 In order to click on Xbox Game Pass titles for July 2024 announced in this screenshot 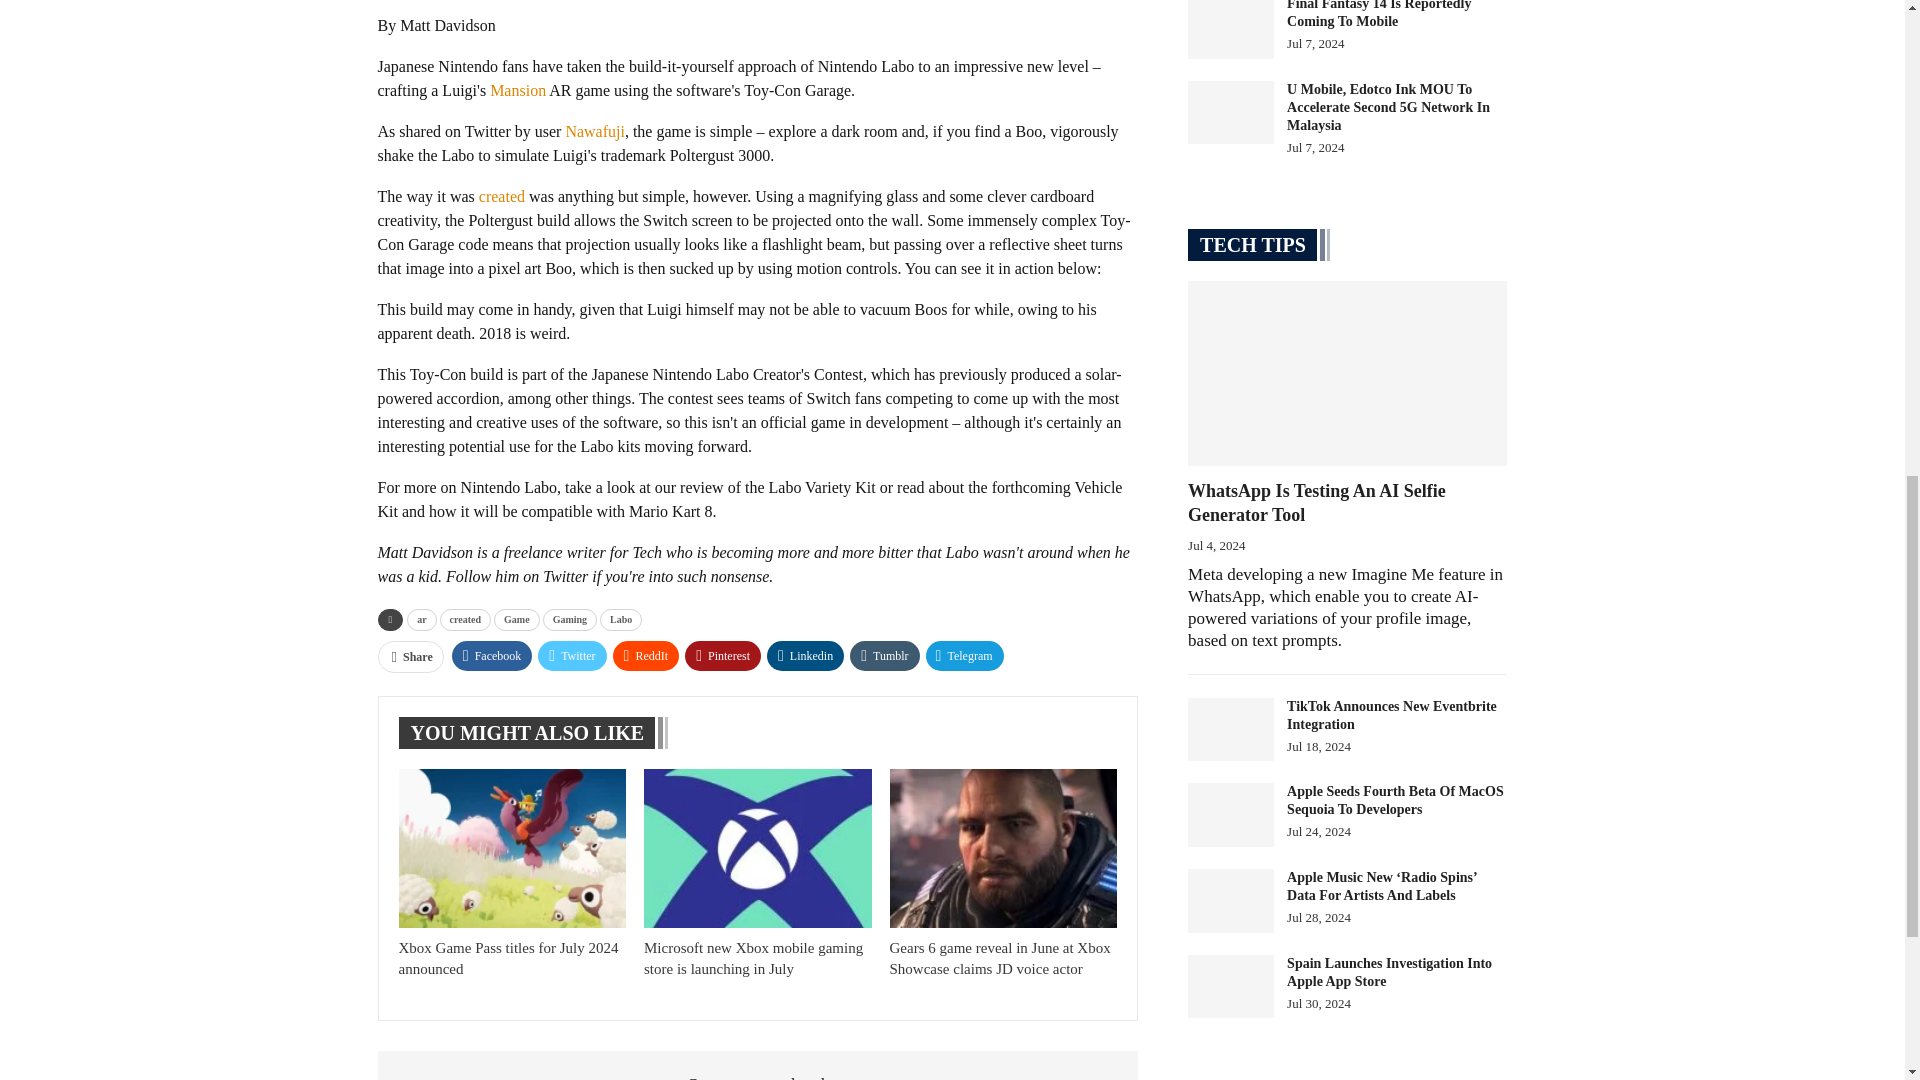, I will do `click(511, 848)`.